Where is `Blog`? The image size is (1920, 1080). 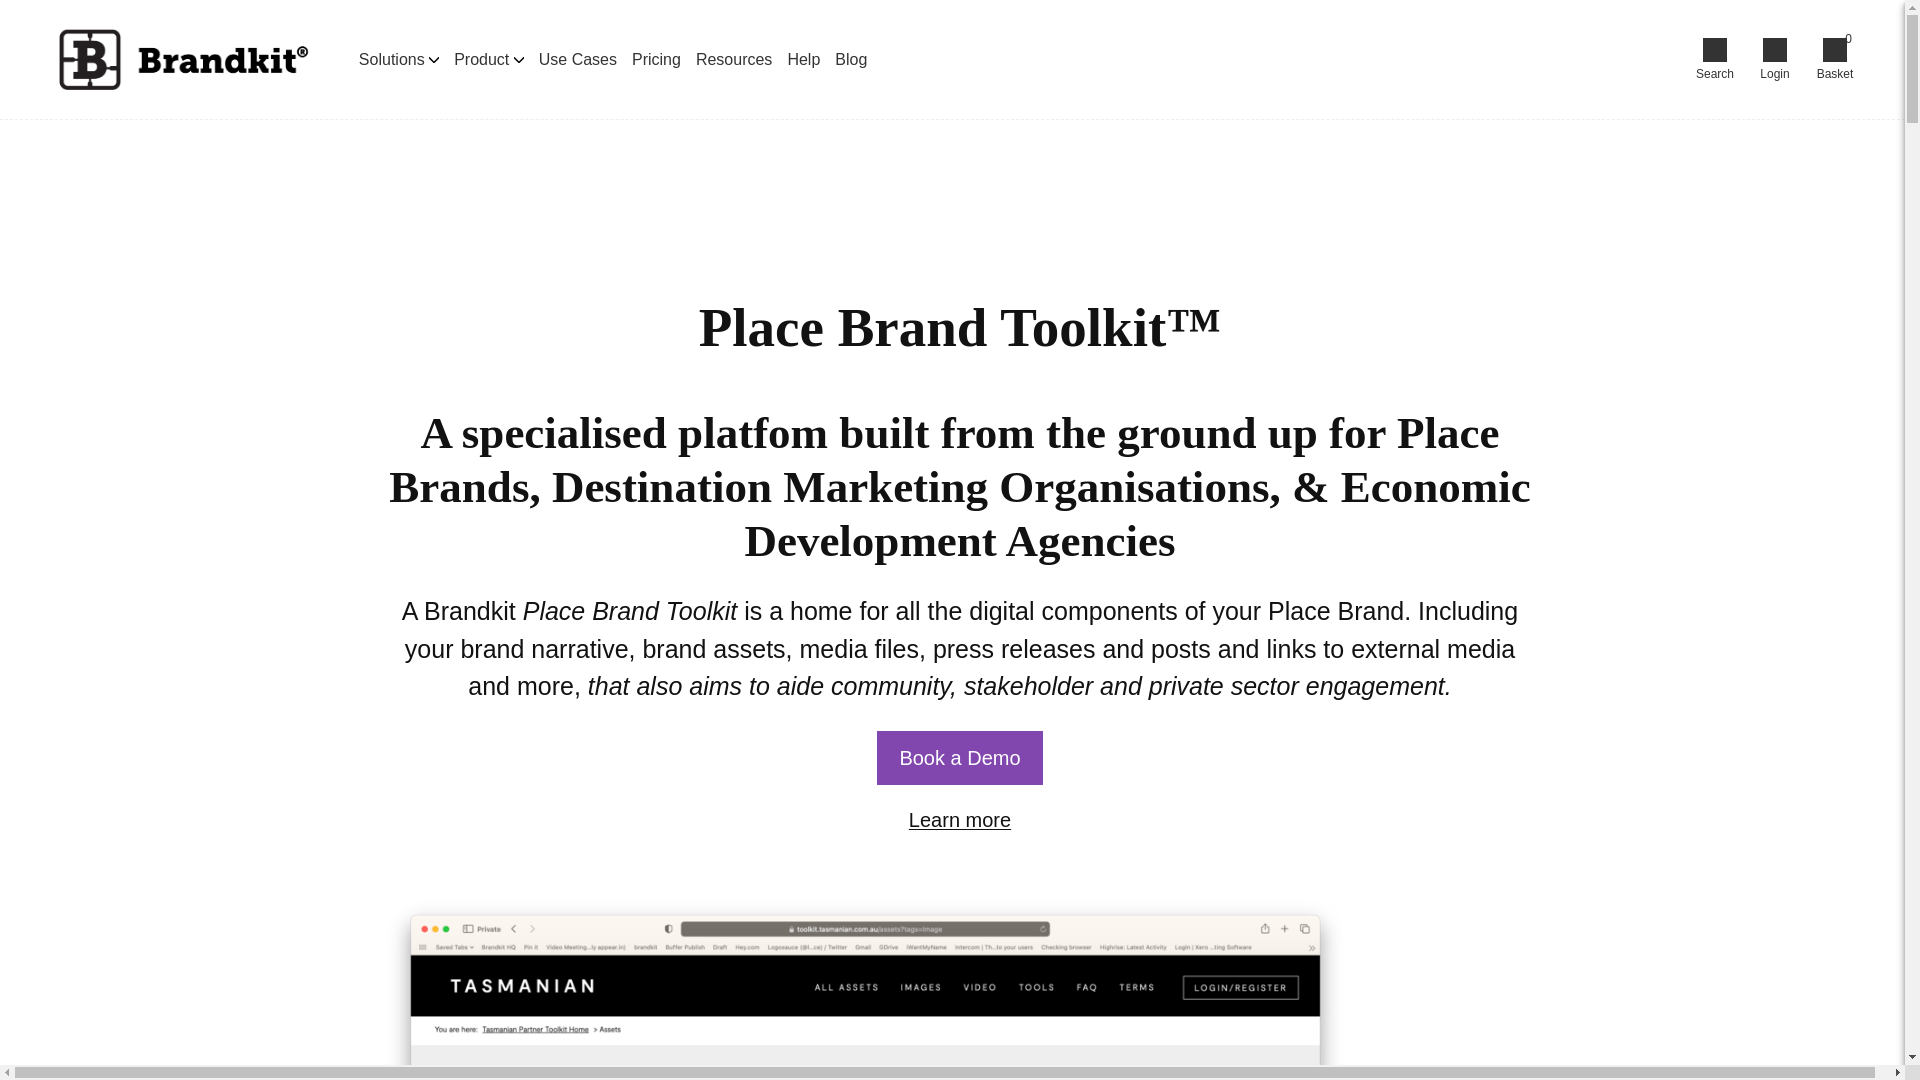 Blog is located at coordinates (851, 60).